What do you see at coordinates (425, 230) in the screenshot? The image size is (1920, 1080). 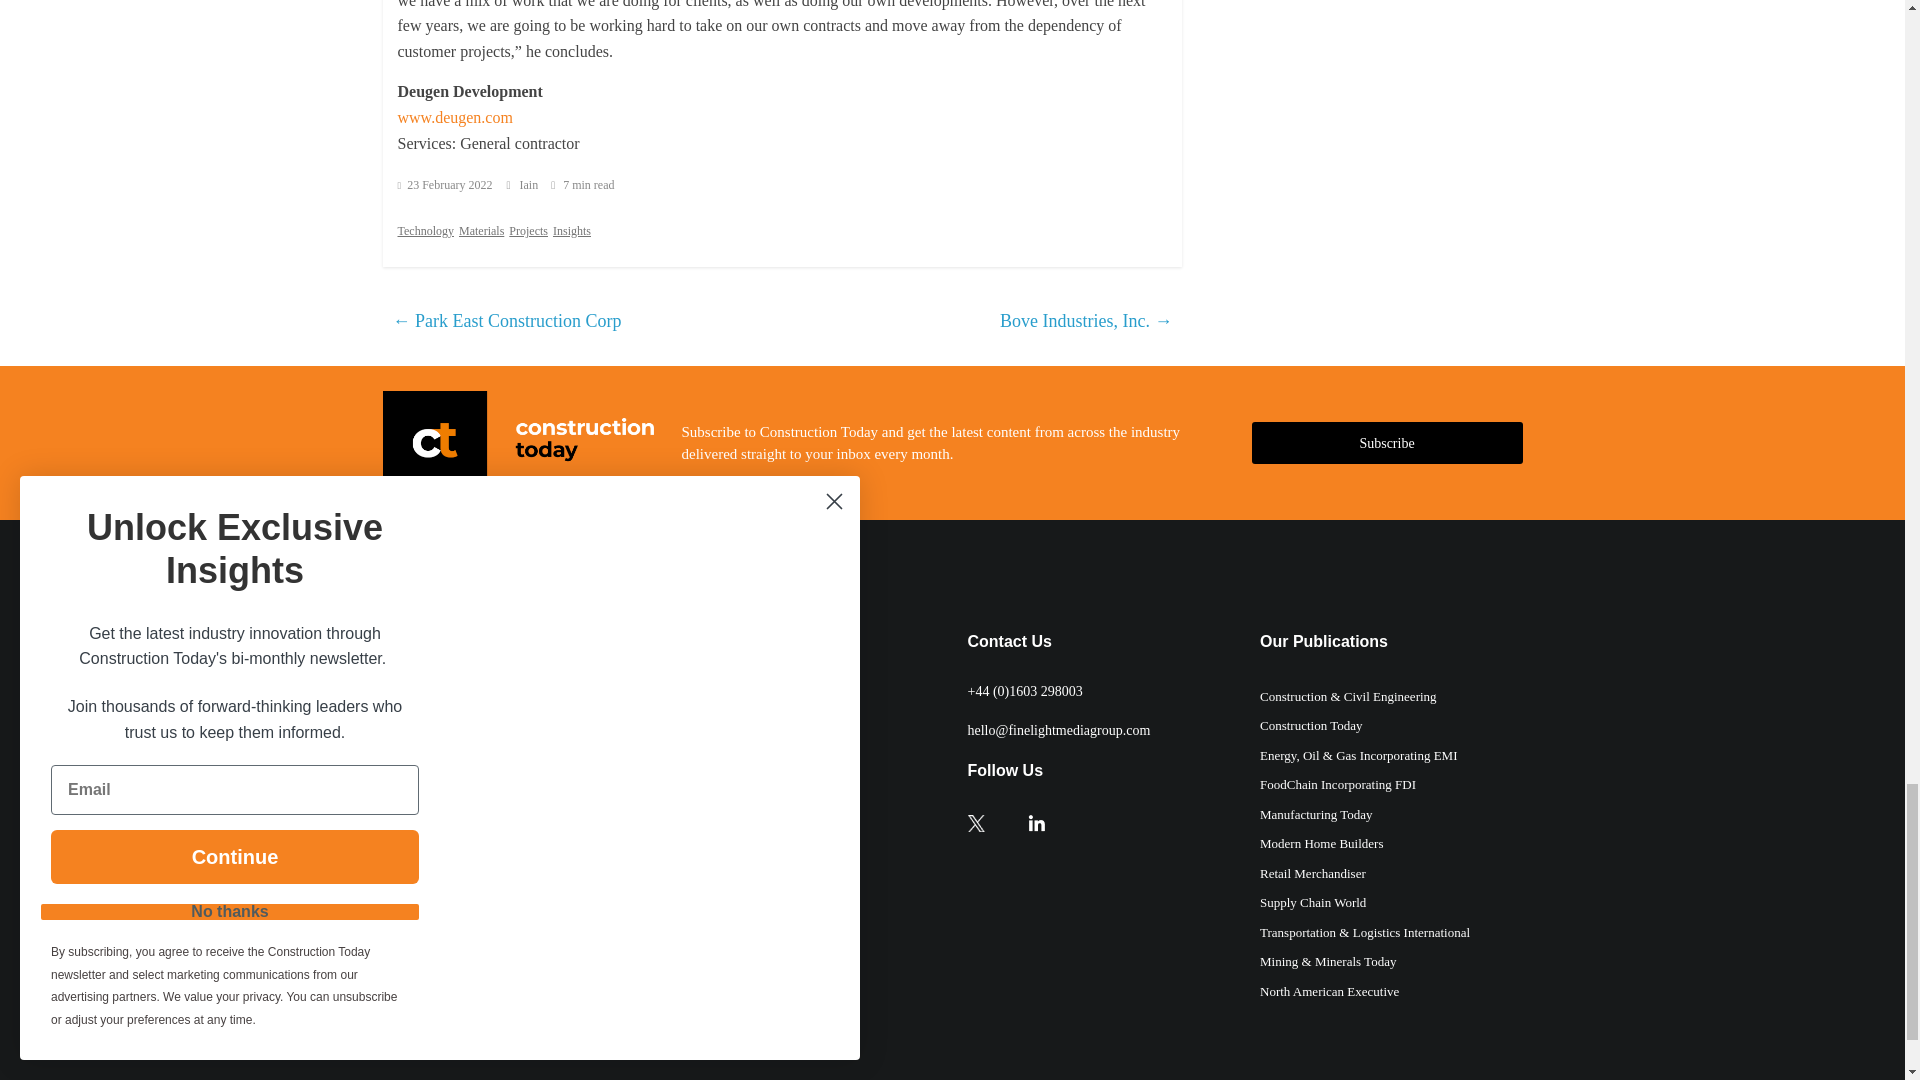 I see `Technology` at bounding box center [425, 230].